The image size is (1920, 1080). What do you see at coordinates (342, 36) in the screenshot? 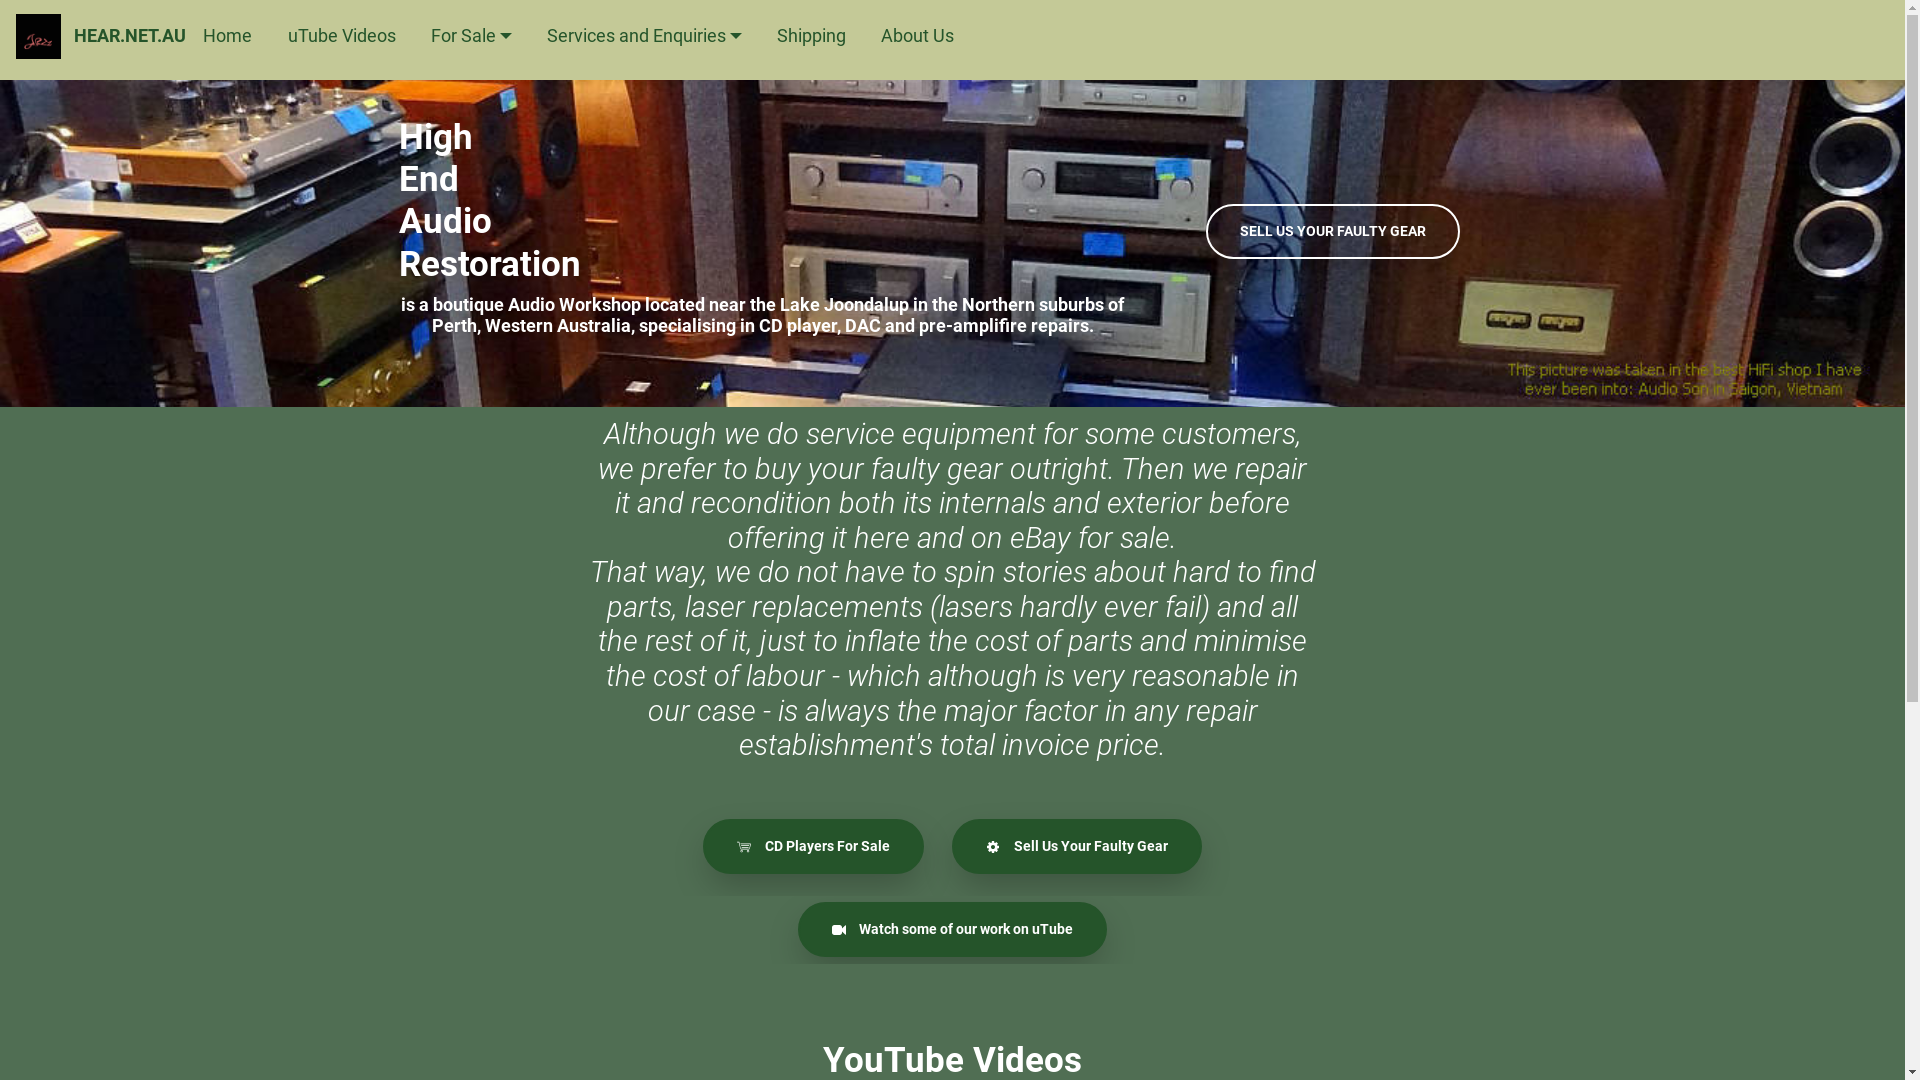
I see `uTube Videos` at bounding box center [342, 36].